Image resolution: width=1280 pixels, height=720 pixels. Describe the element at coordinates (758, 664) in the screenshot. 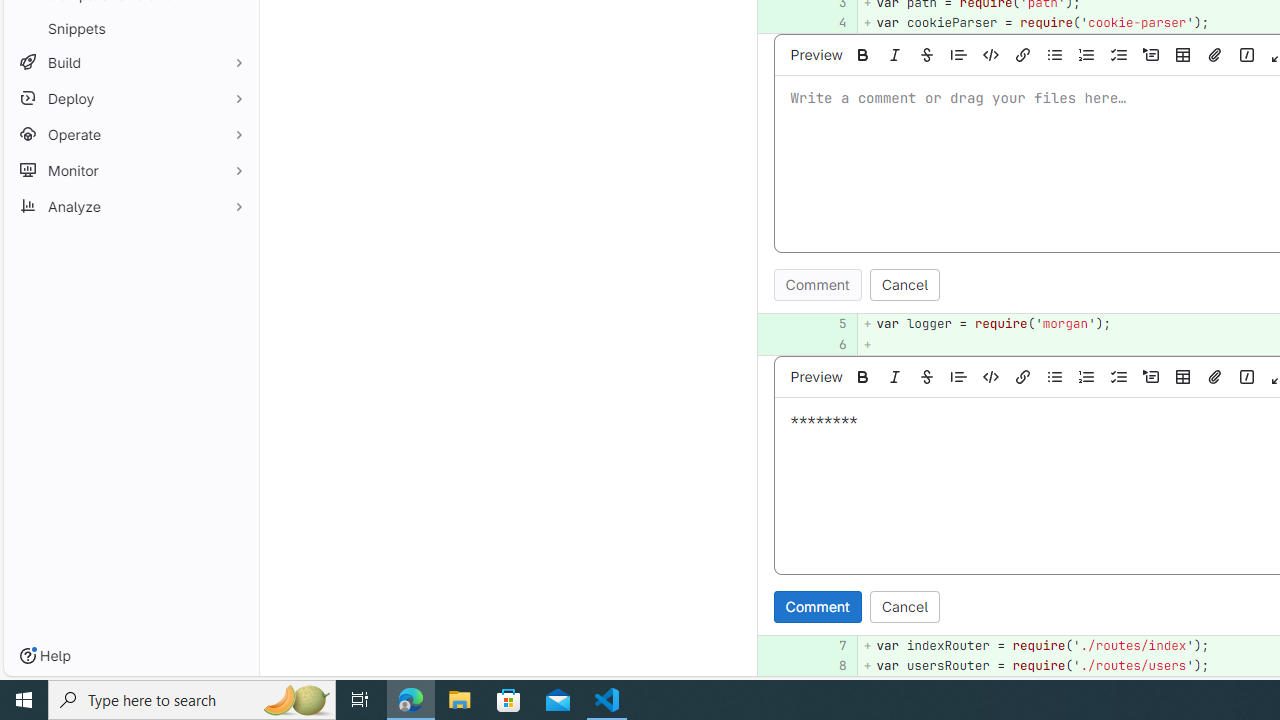

I see `Class: s12` at that location.